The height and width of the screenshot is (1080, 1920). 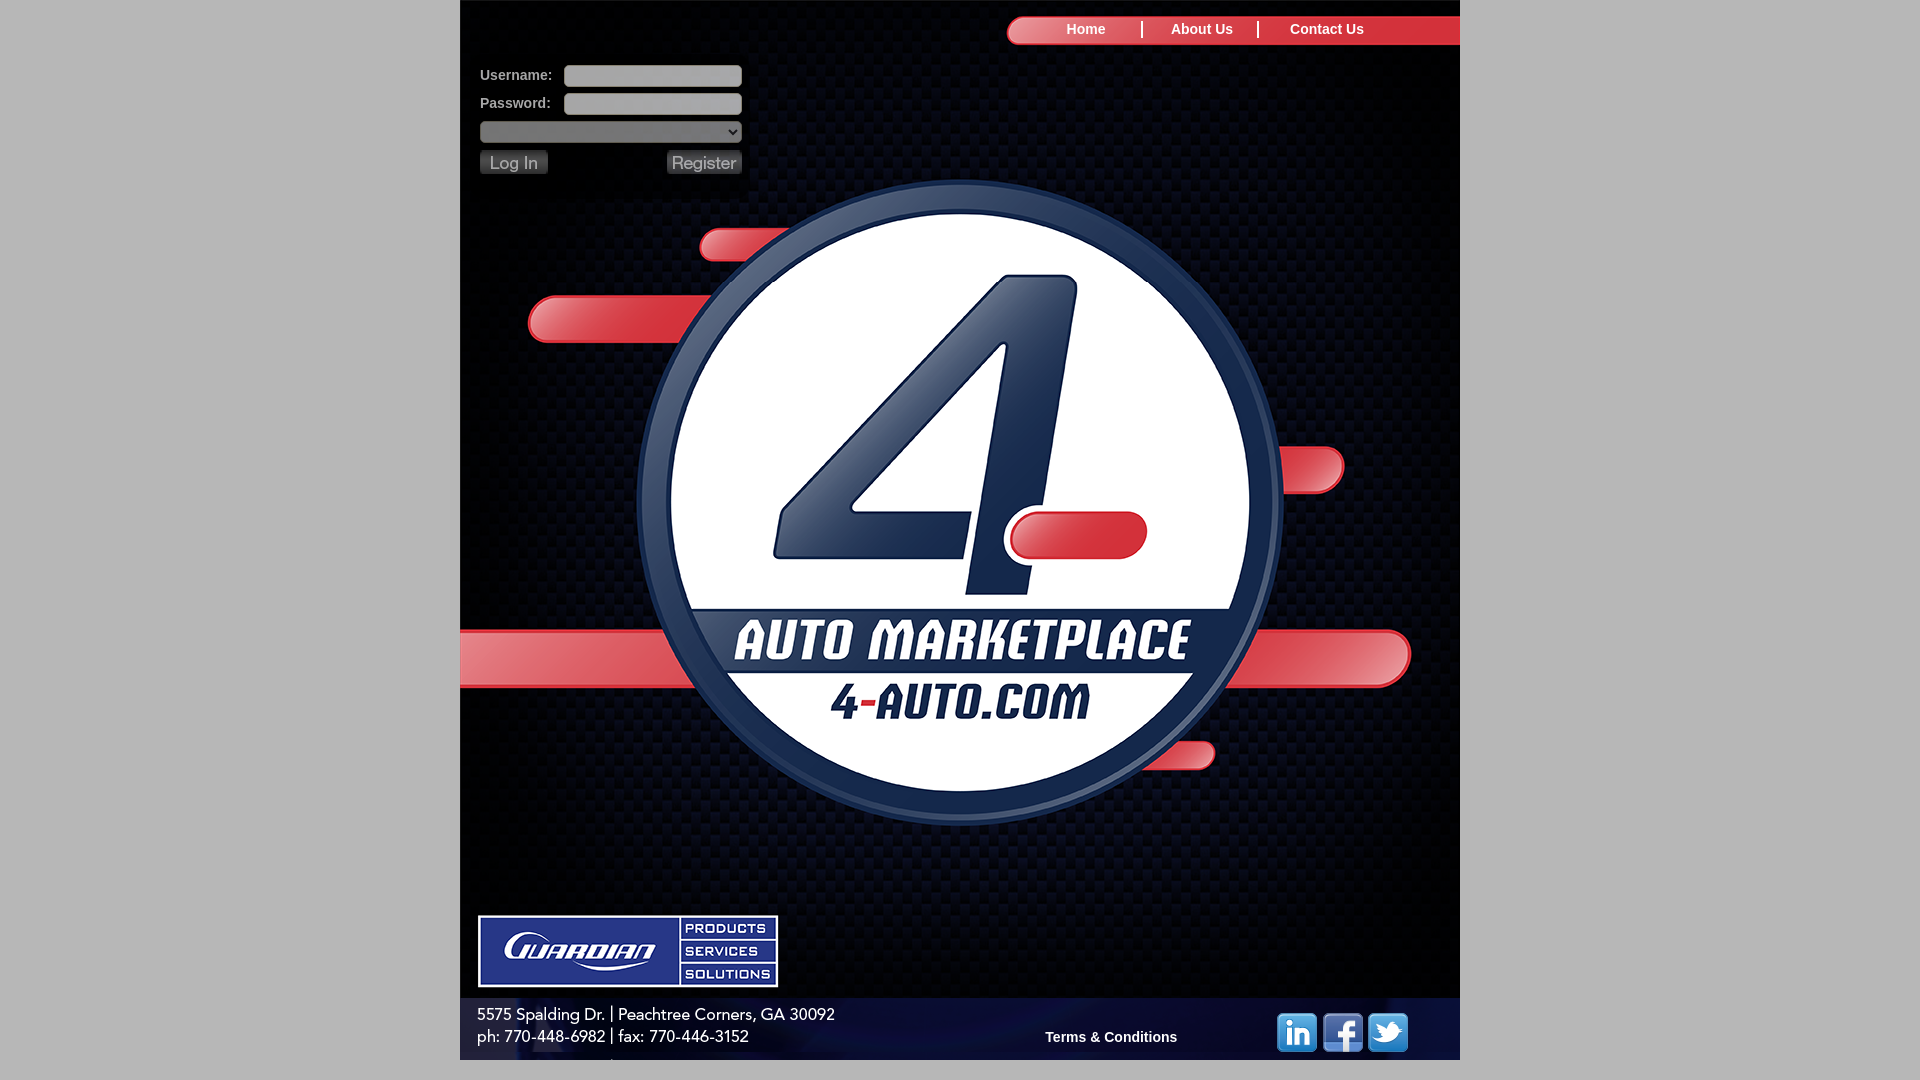 What do you see at coordinates (1161, 1029) in the screenshot?
I see `Terms & Conditions` at bounding box center [1161, 1029].